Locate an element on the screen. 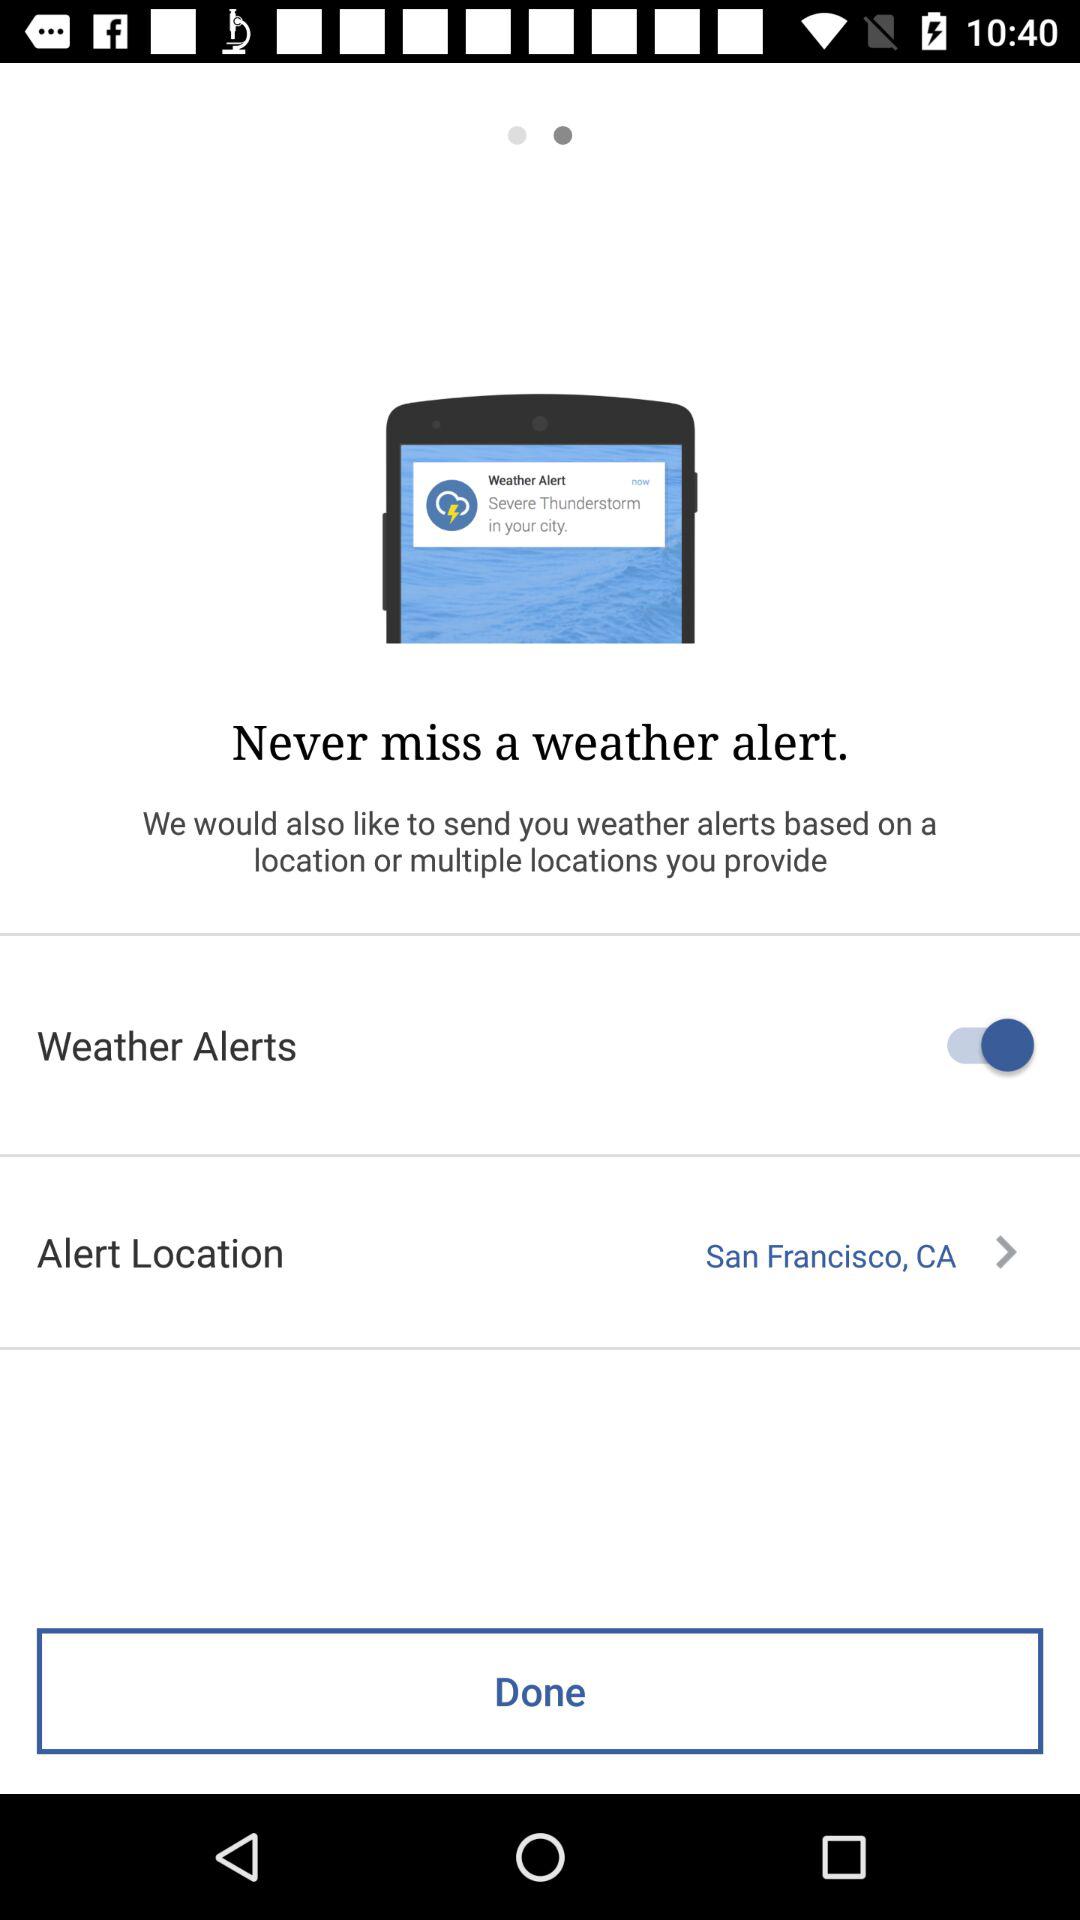 The height and width of the screenshot is (1920, 1080). swipe until san francisco, ca item is located at coordinates (861, 1255).